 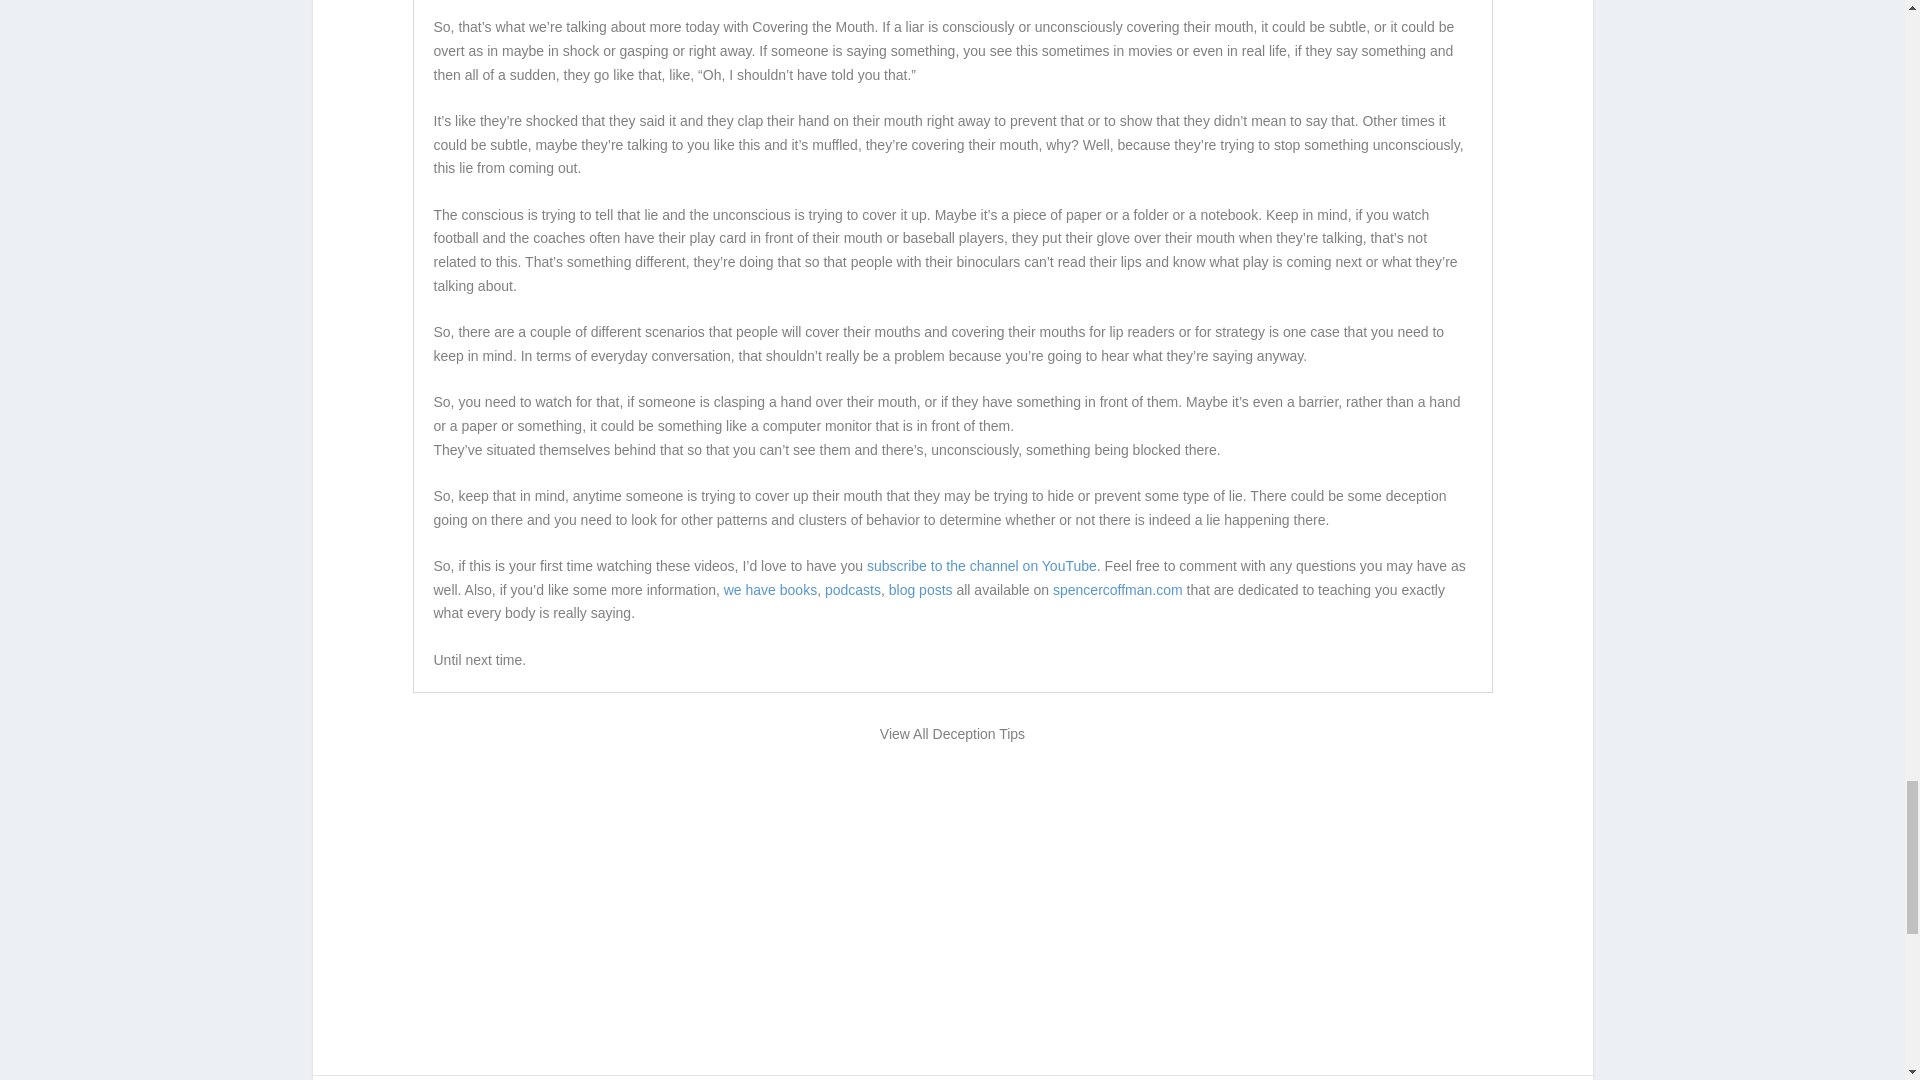 What do you see at coordinates (982, 566) in the screenshot?
I see `subscribe to the channel on YouTube` at bounding box center [982, 566].